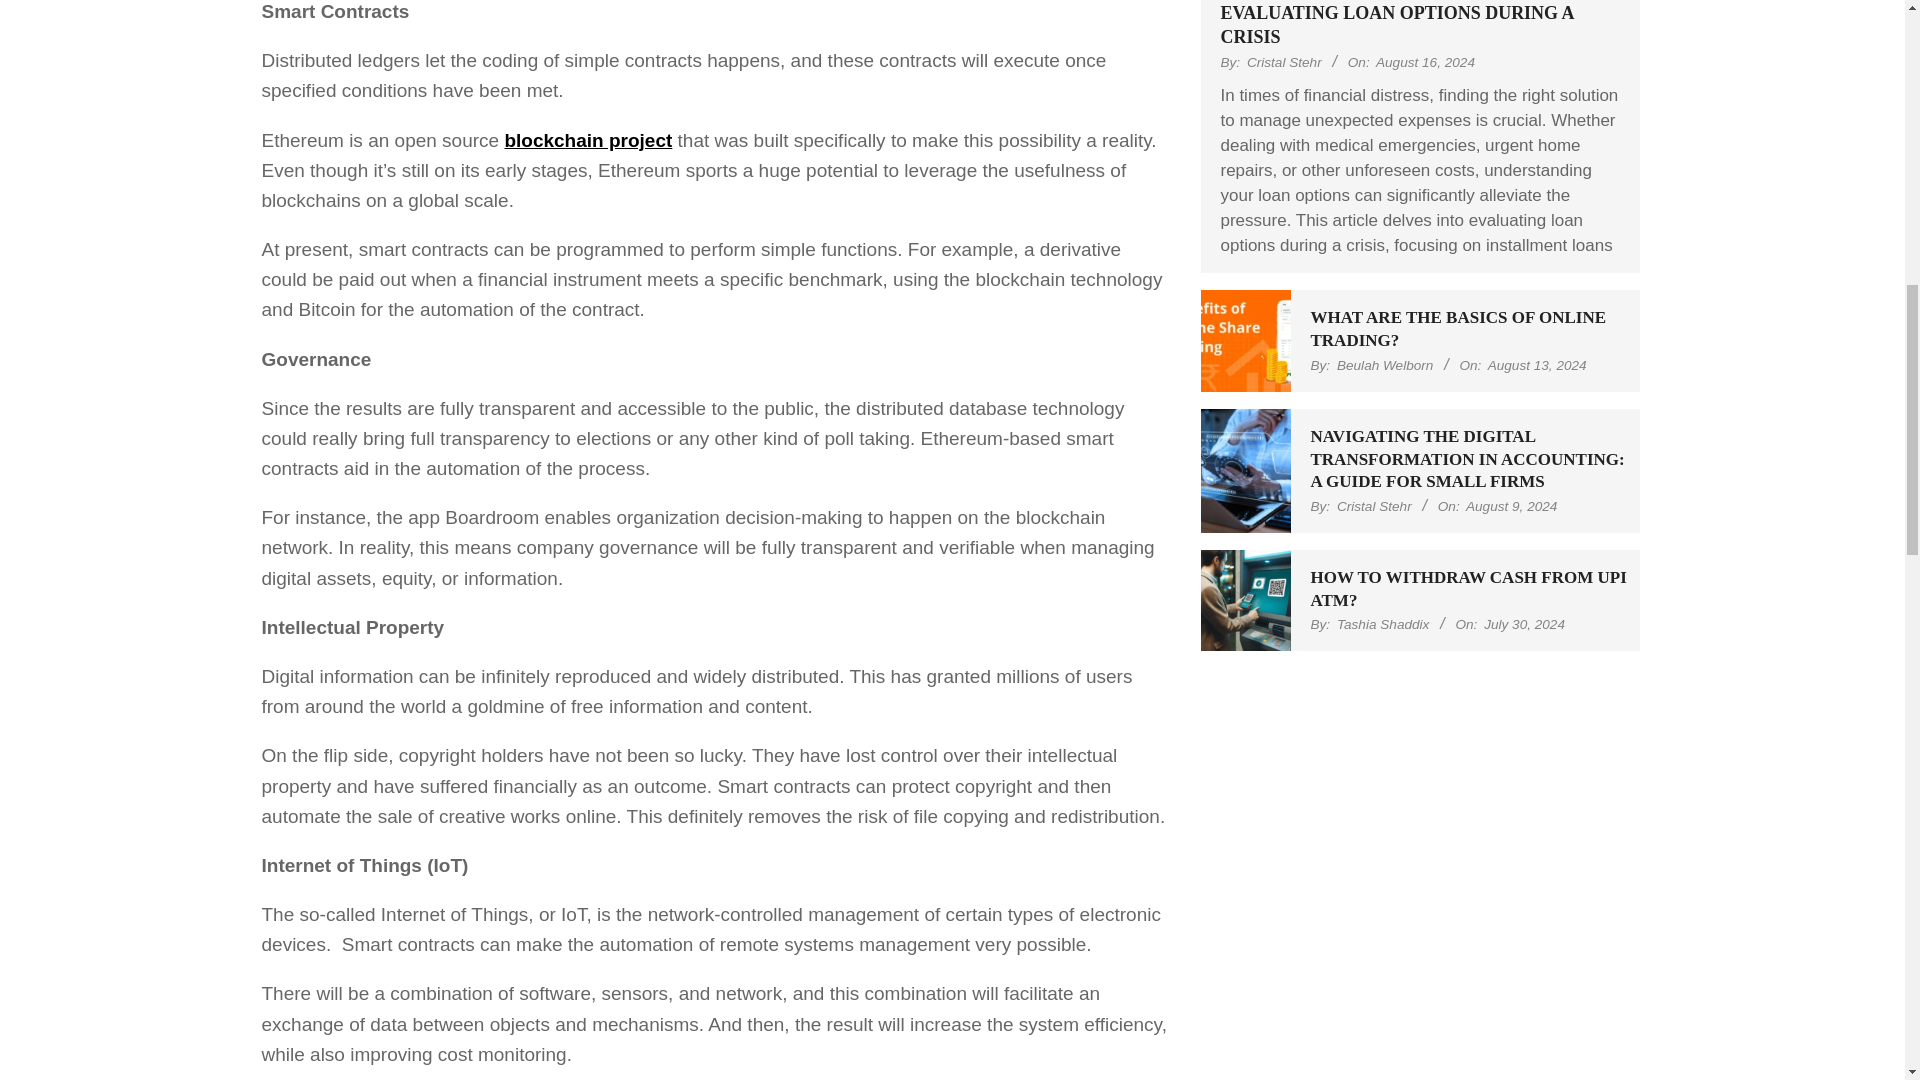  What do you see at coordinates (1538, 364) in the screenshot?
I see `Tuesday, August 13, 2024, 9:46 am` at bounding box center [1538, 364].